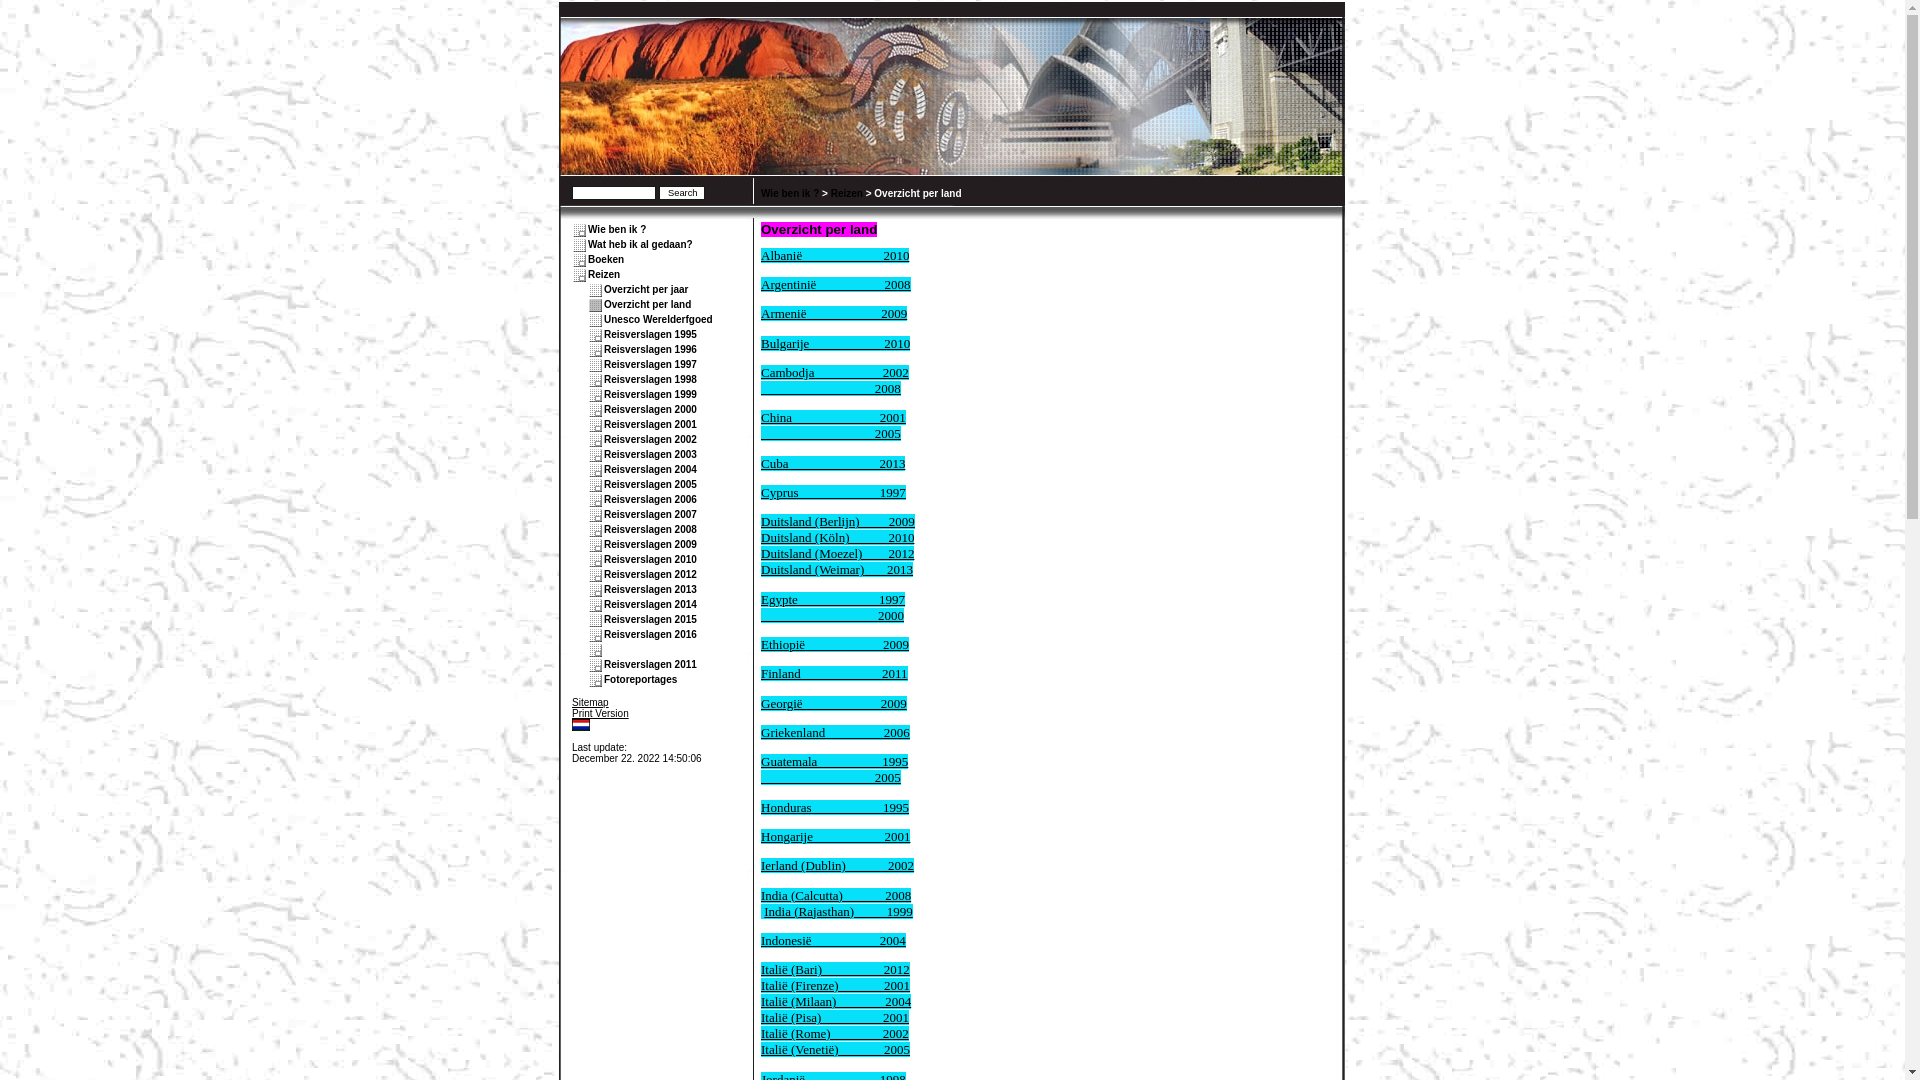 Image resolution: width=1920 pixels, height=1080 pixels. Describe the element at coordinates (650, 590) in the screenshot. I see `Reisverslagen 2013` at that location.